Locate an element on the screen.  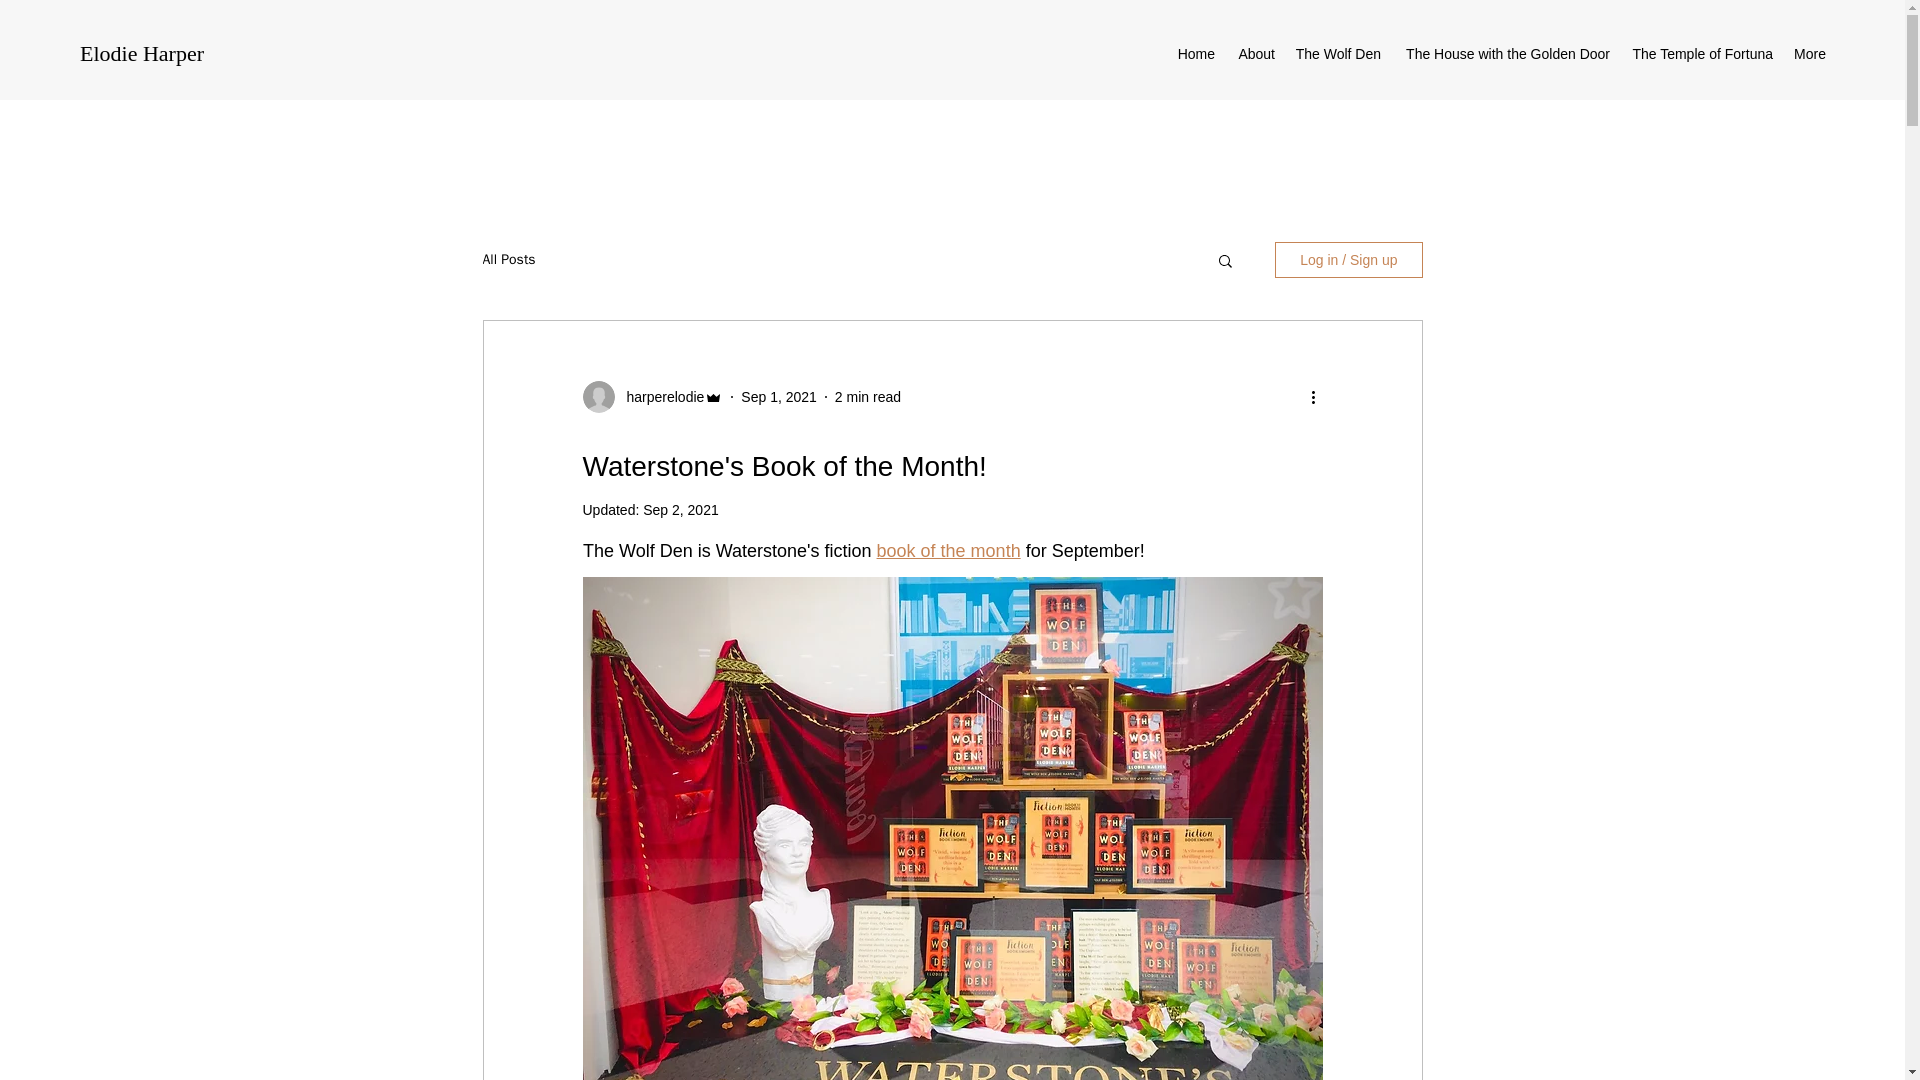
All Posts is located at coordinates (508, 259).